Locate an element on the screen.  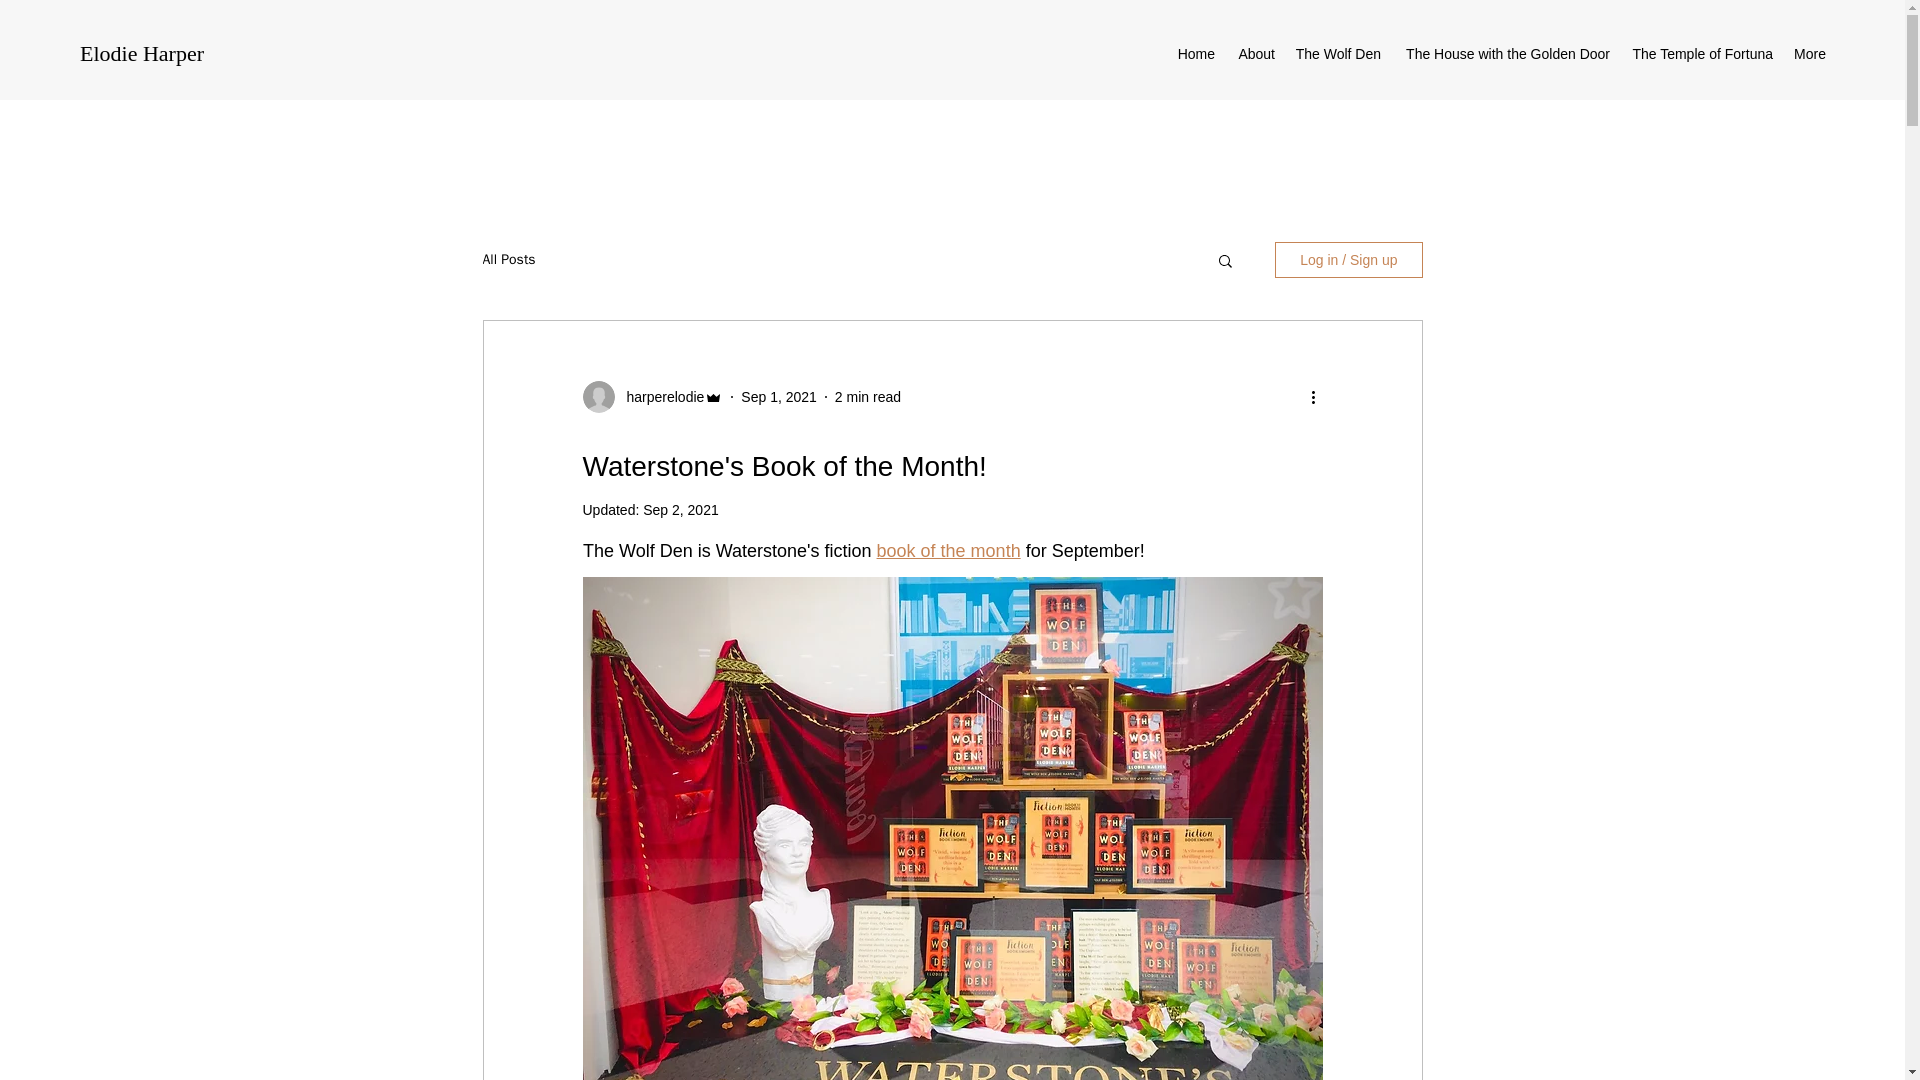
All Posts is located at coordinates (508, 259).